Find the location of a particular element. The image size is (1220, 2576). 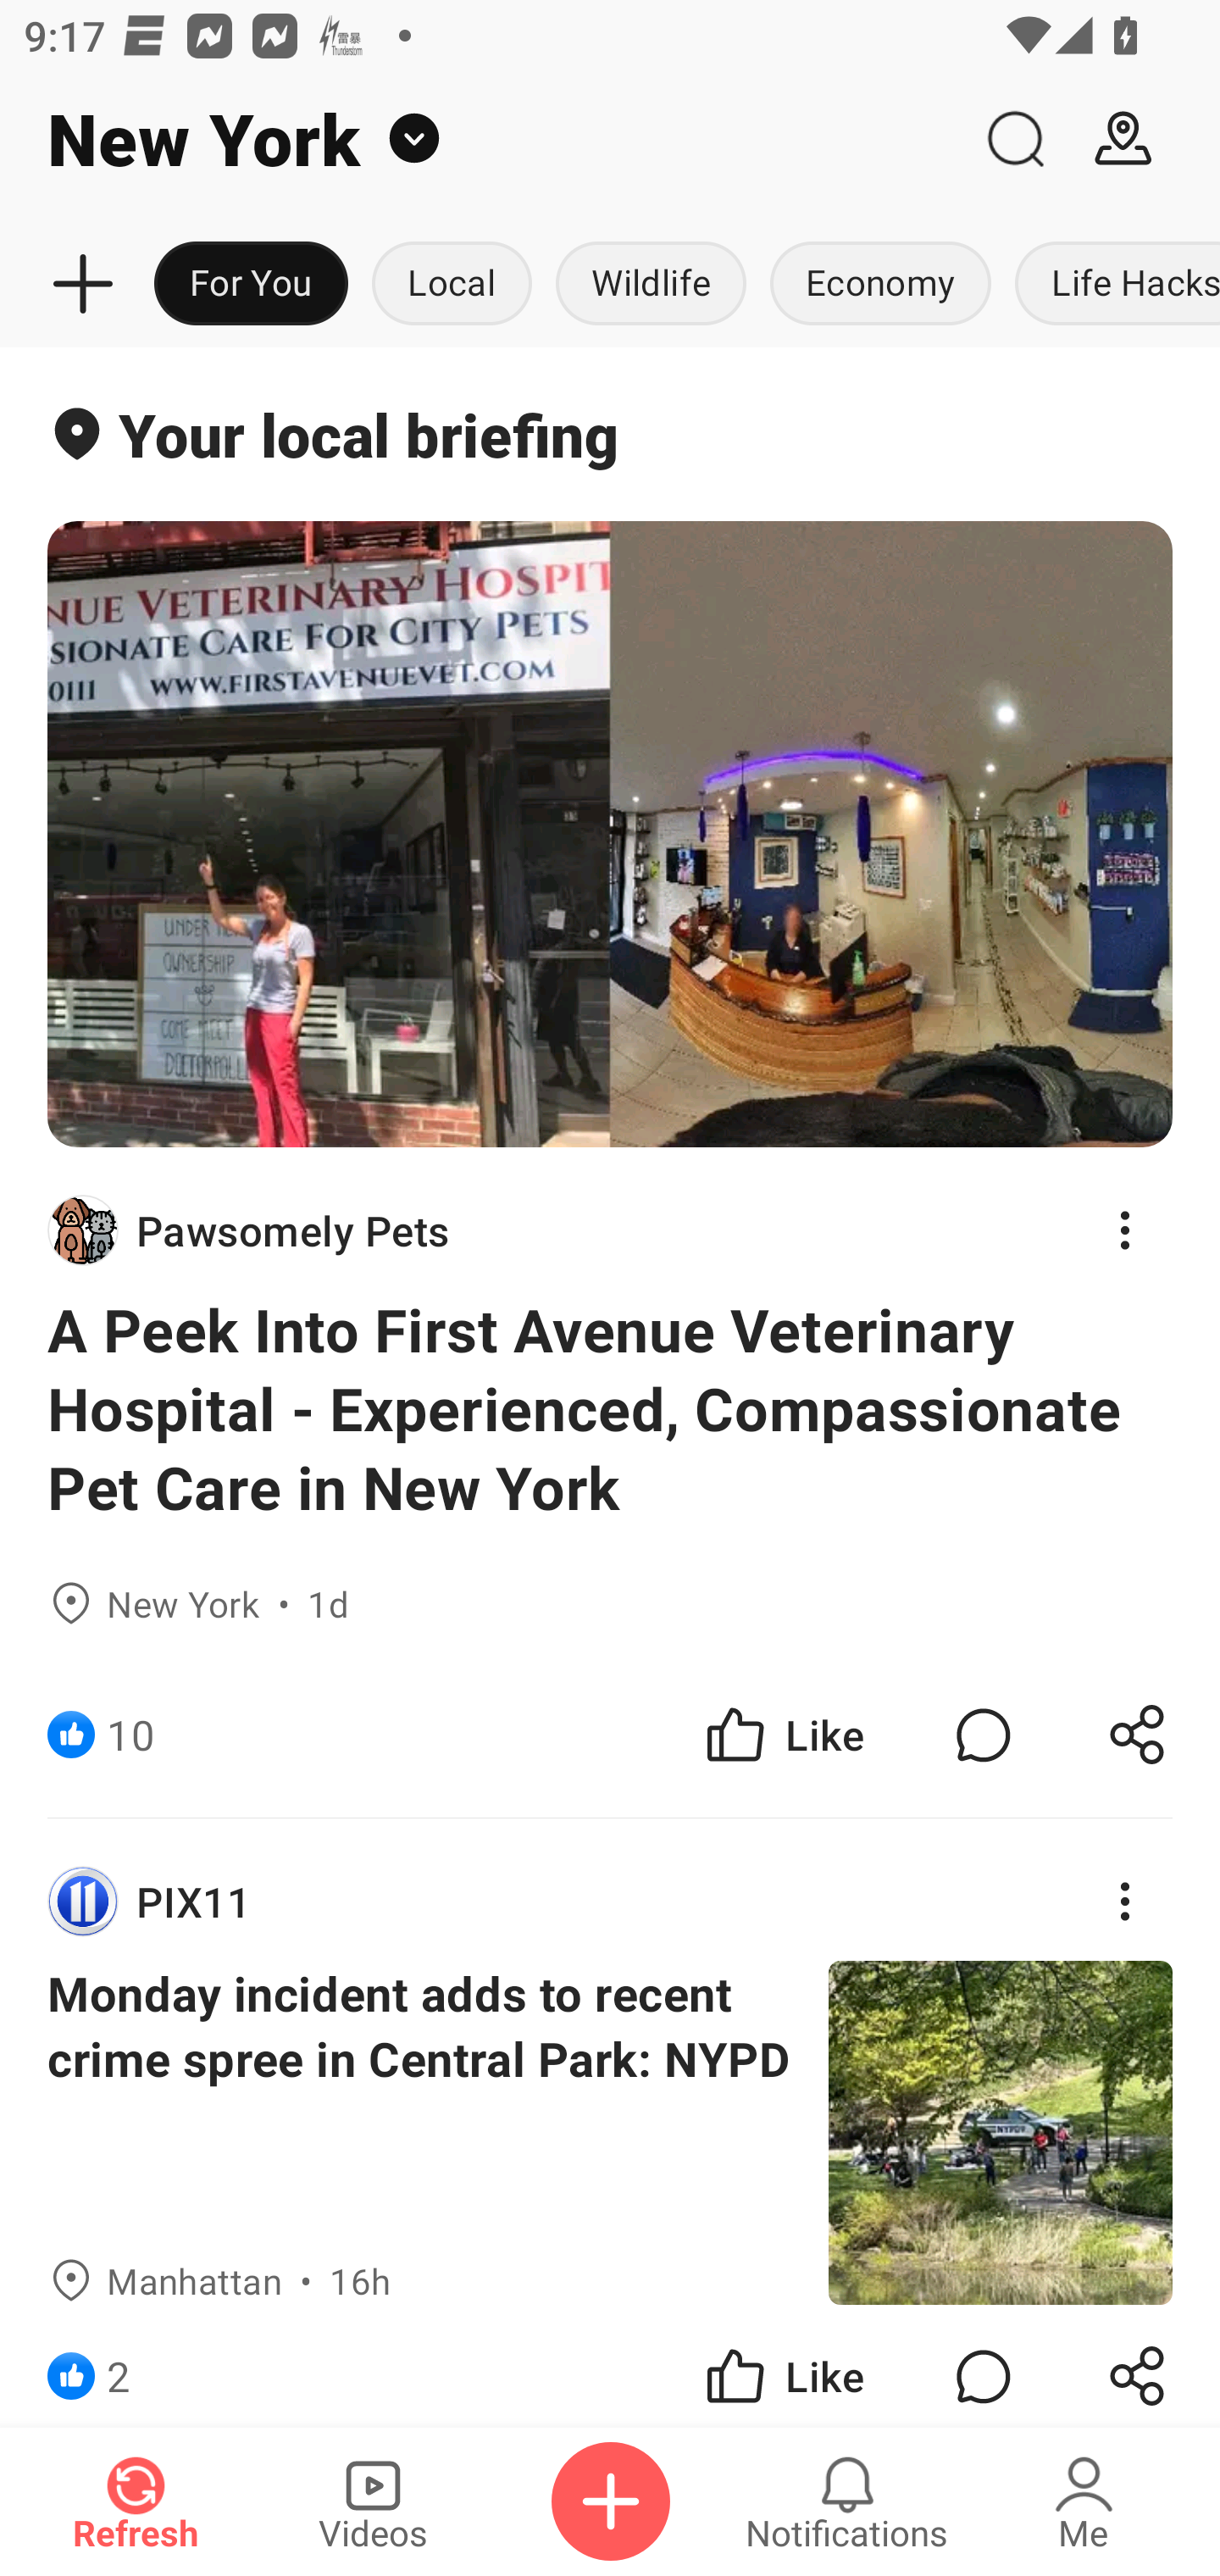

Me is located at coordinates (1084, 2501).